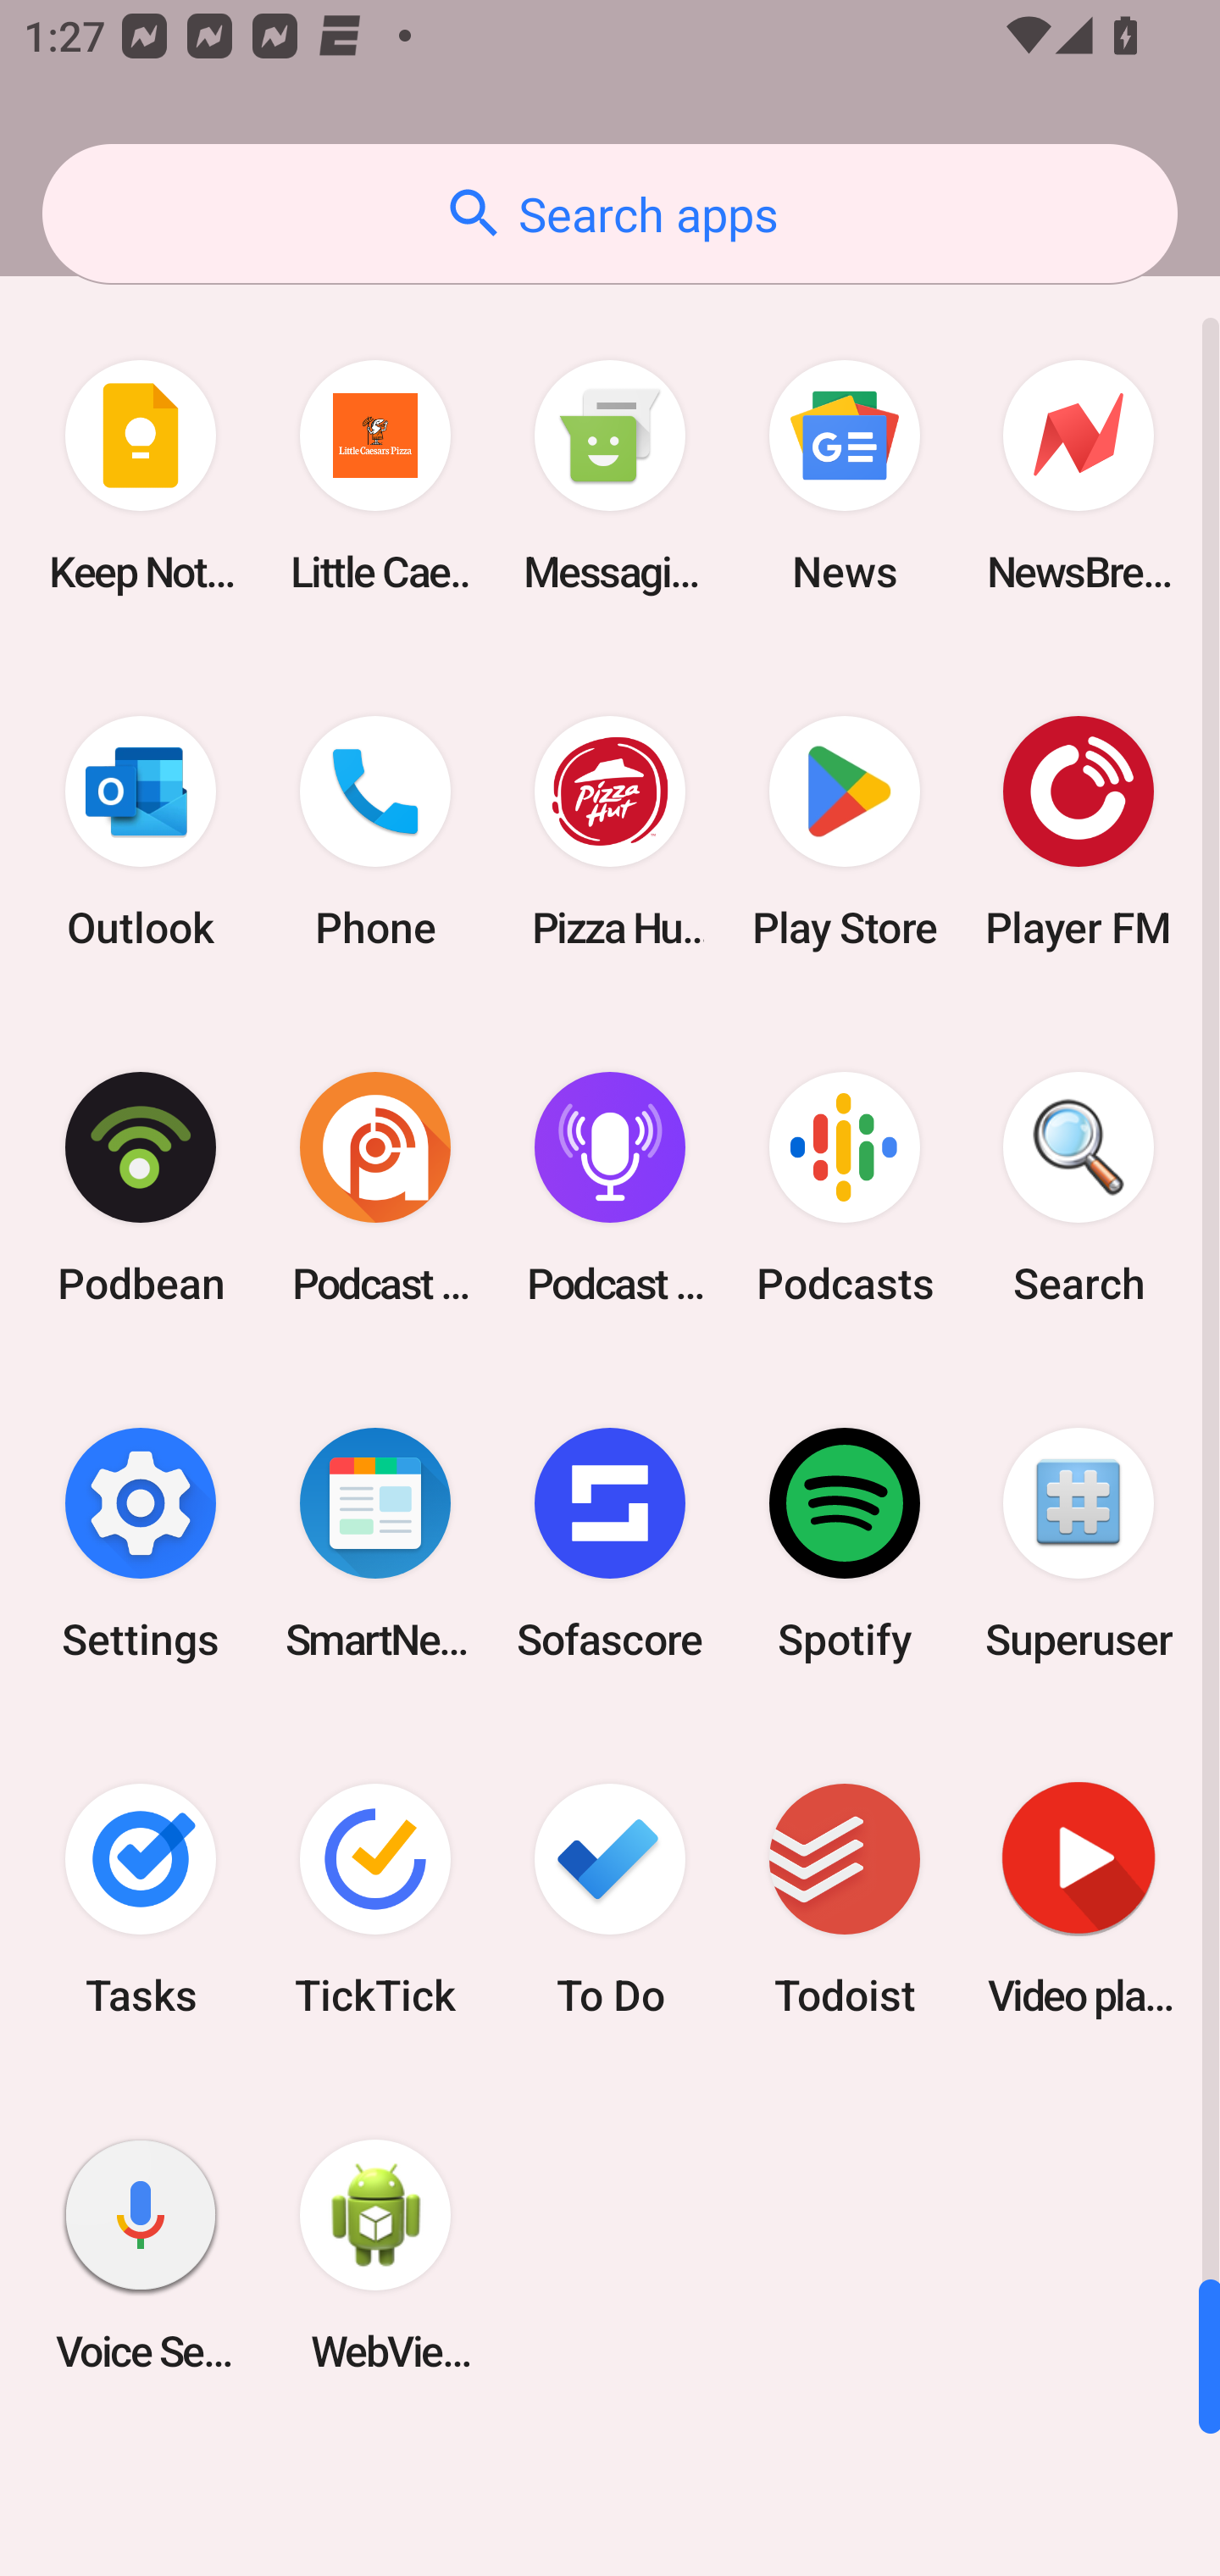  I want to click on Play Store, so click(844, 832).